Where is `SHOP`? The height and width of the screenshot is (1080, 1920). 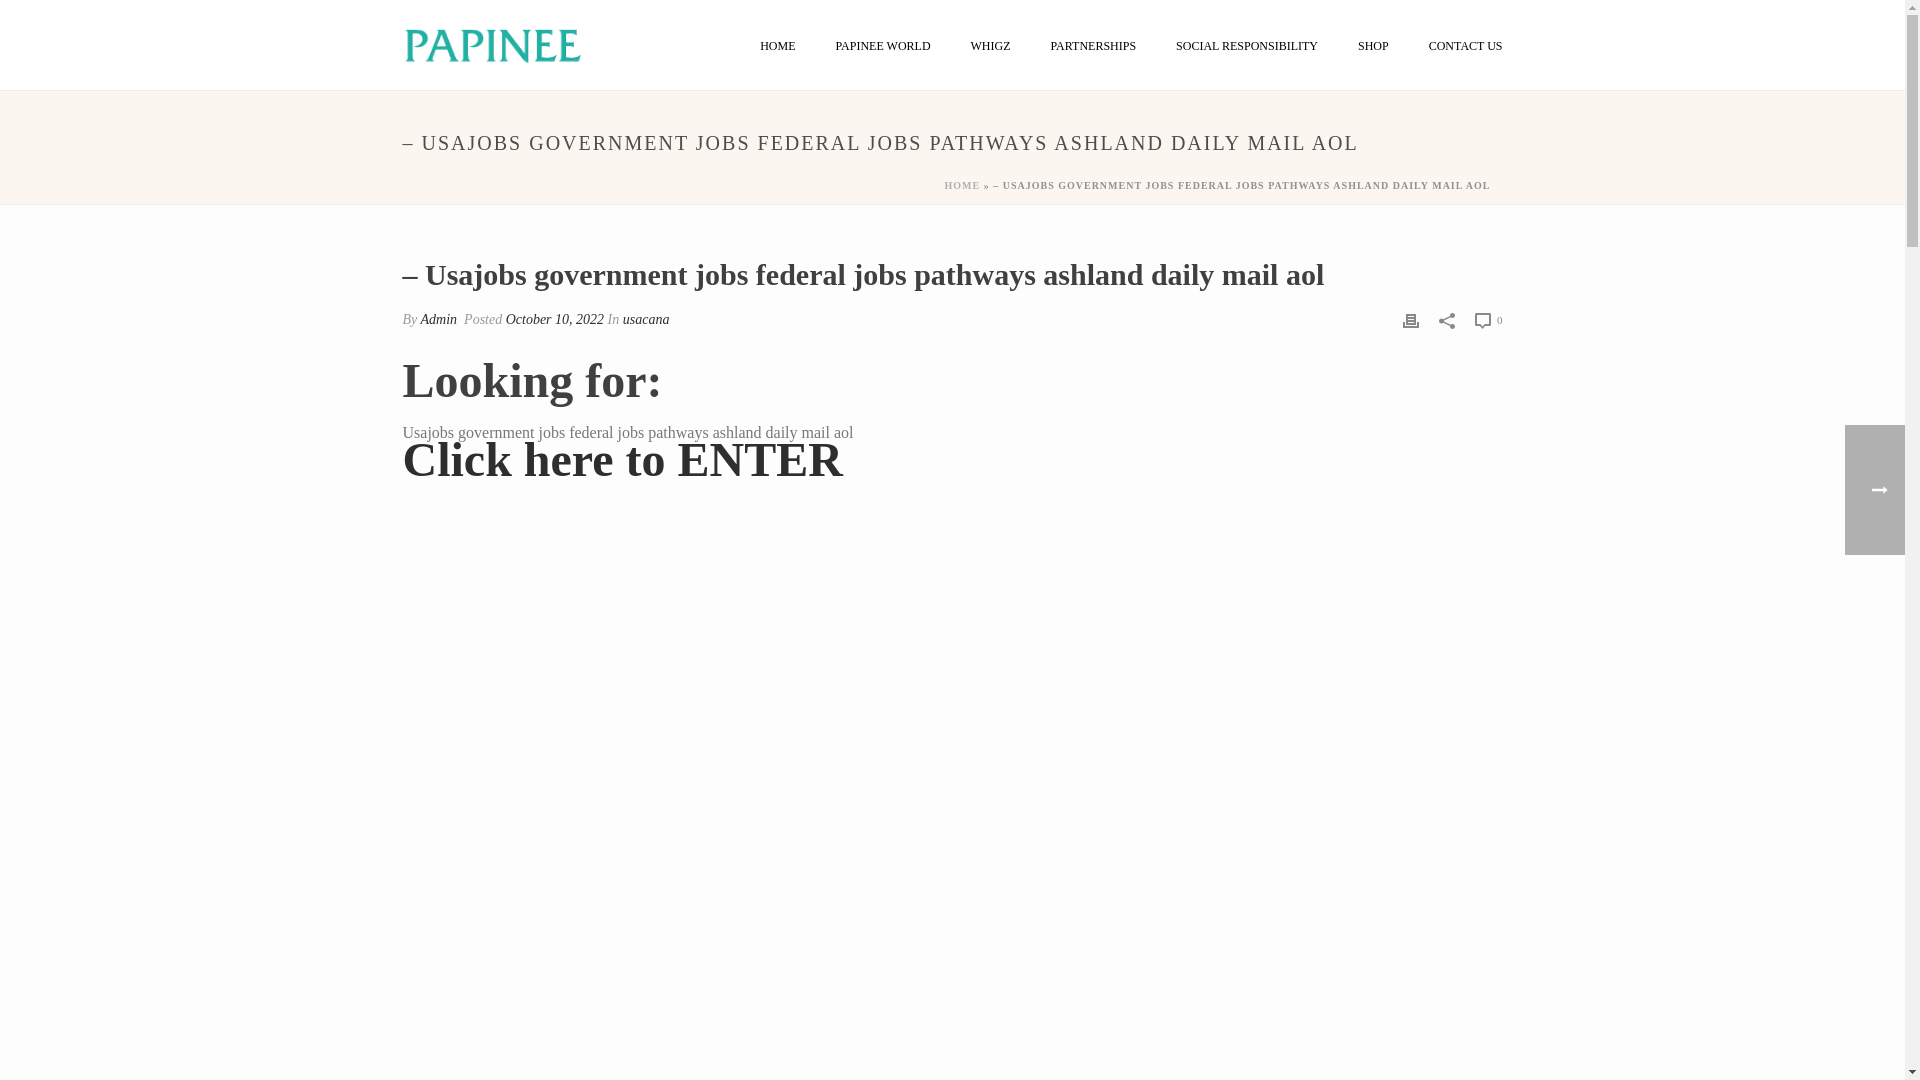 SHOP is located at coordinates (1374, 46).